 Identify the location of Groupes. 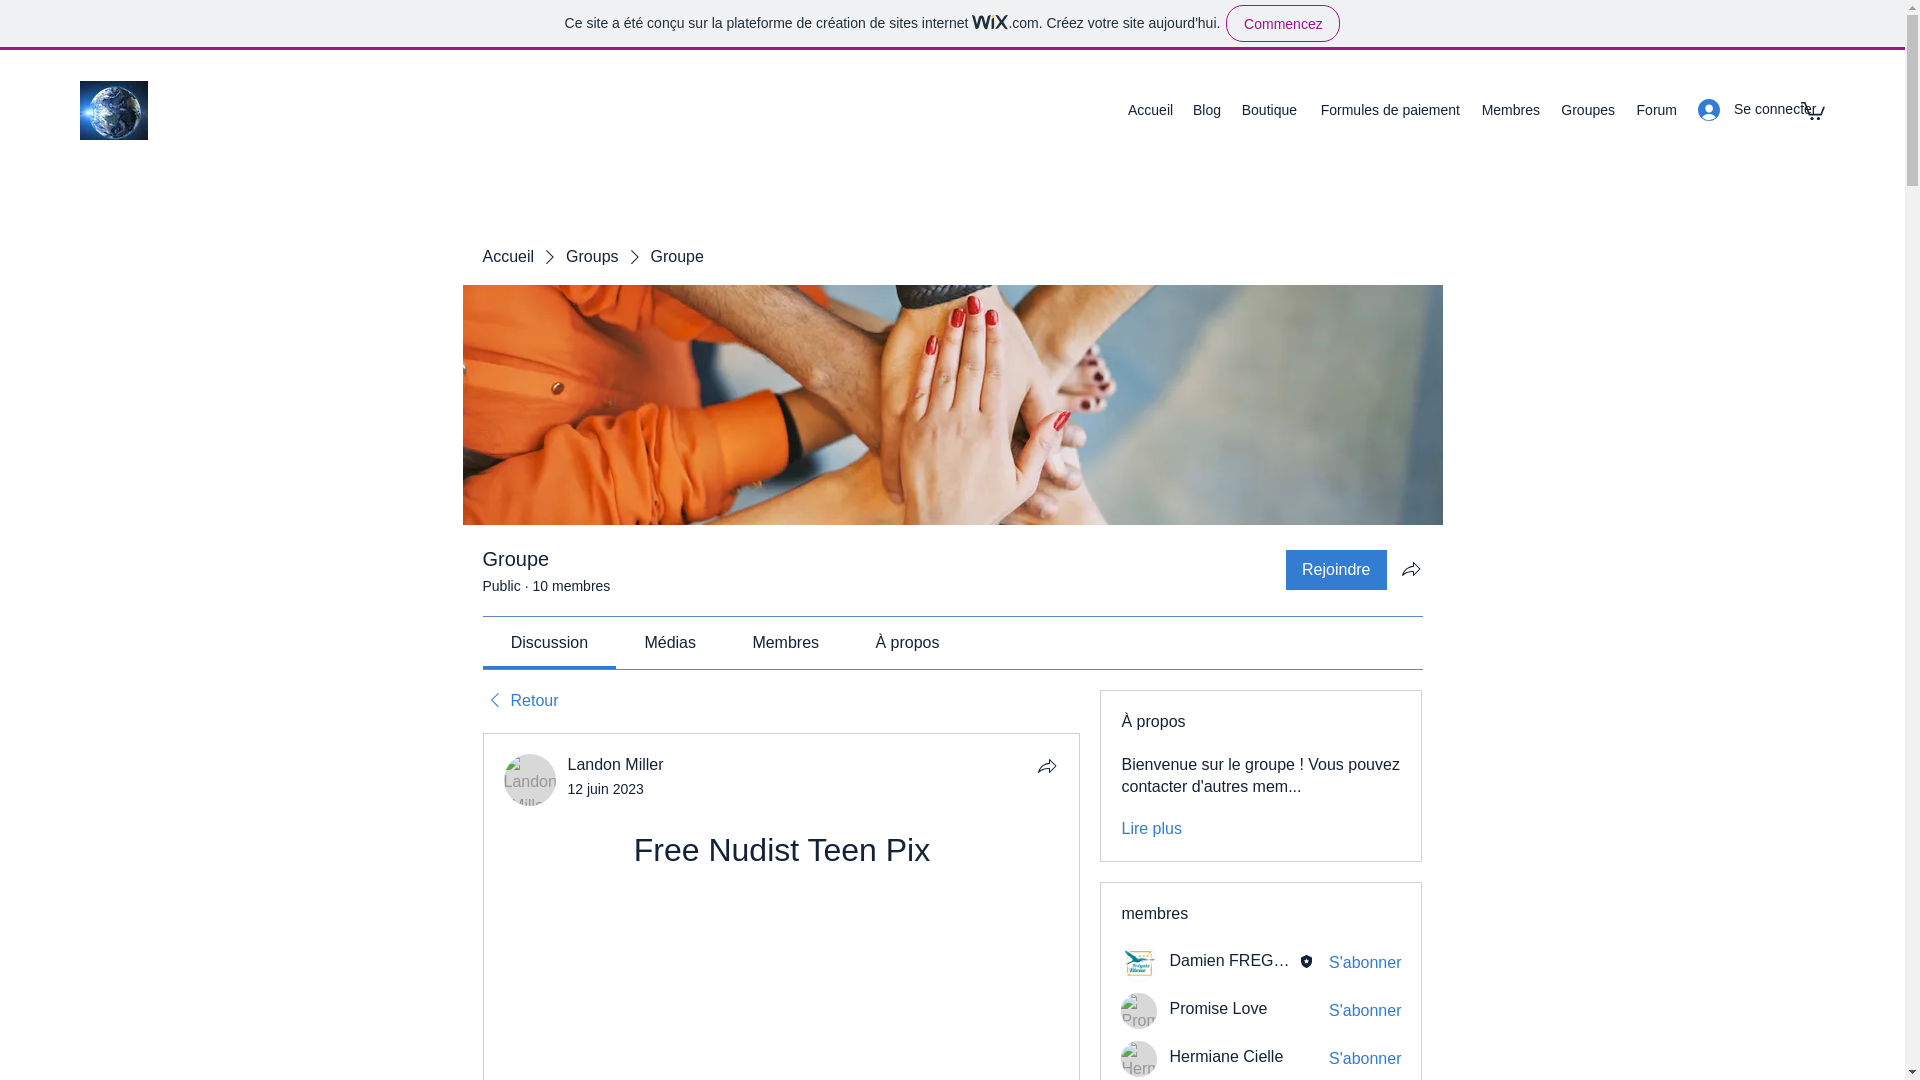
(1586, 110).